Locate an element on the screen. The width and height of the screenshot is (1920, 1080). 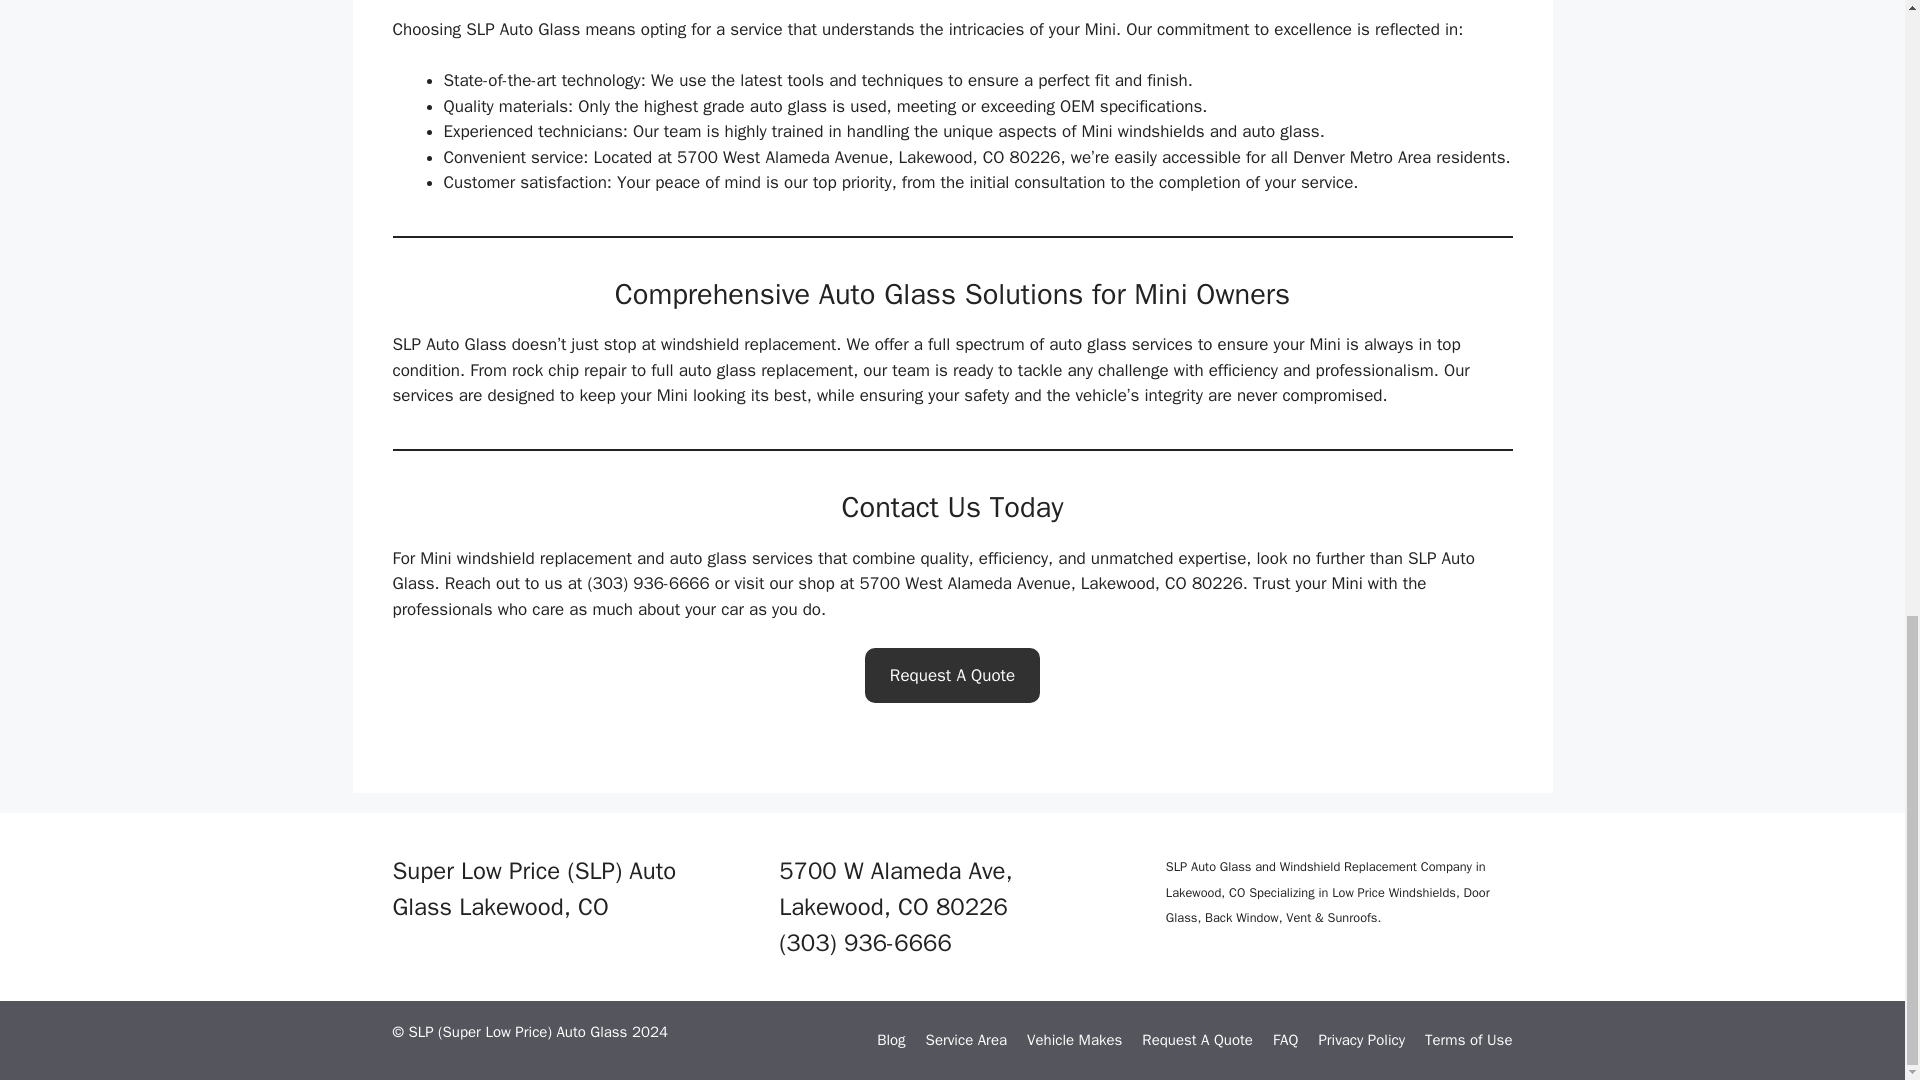
Privacy Policy is located at coordinates (1361, 1040).